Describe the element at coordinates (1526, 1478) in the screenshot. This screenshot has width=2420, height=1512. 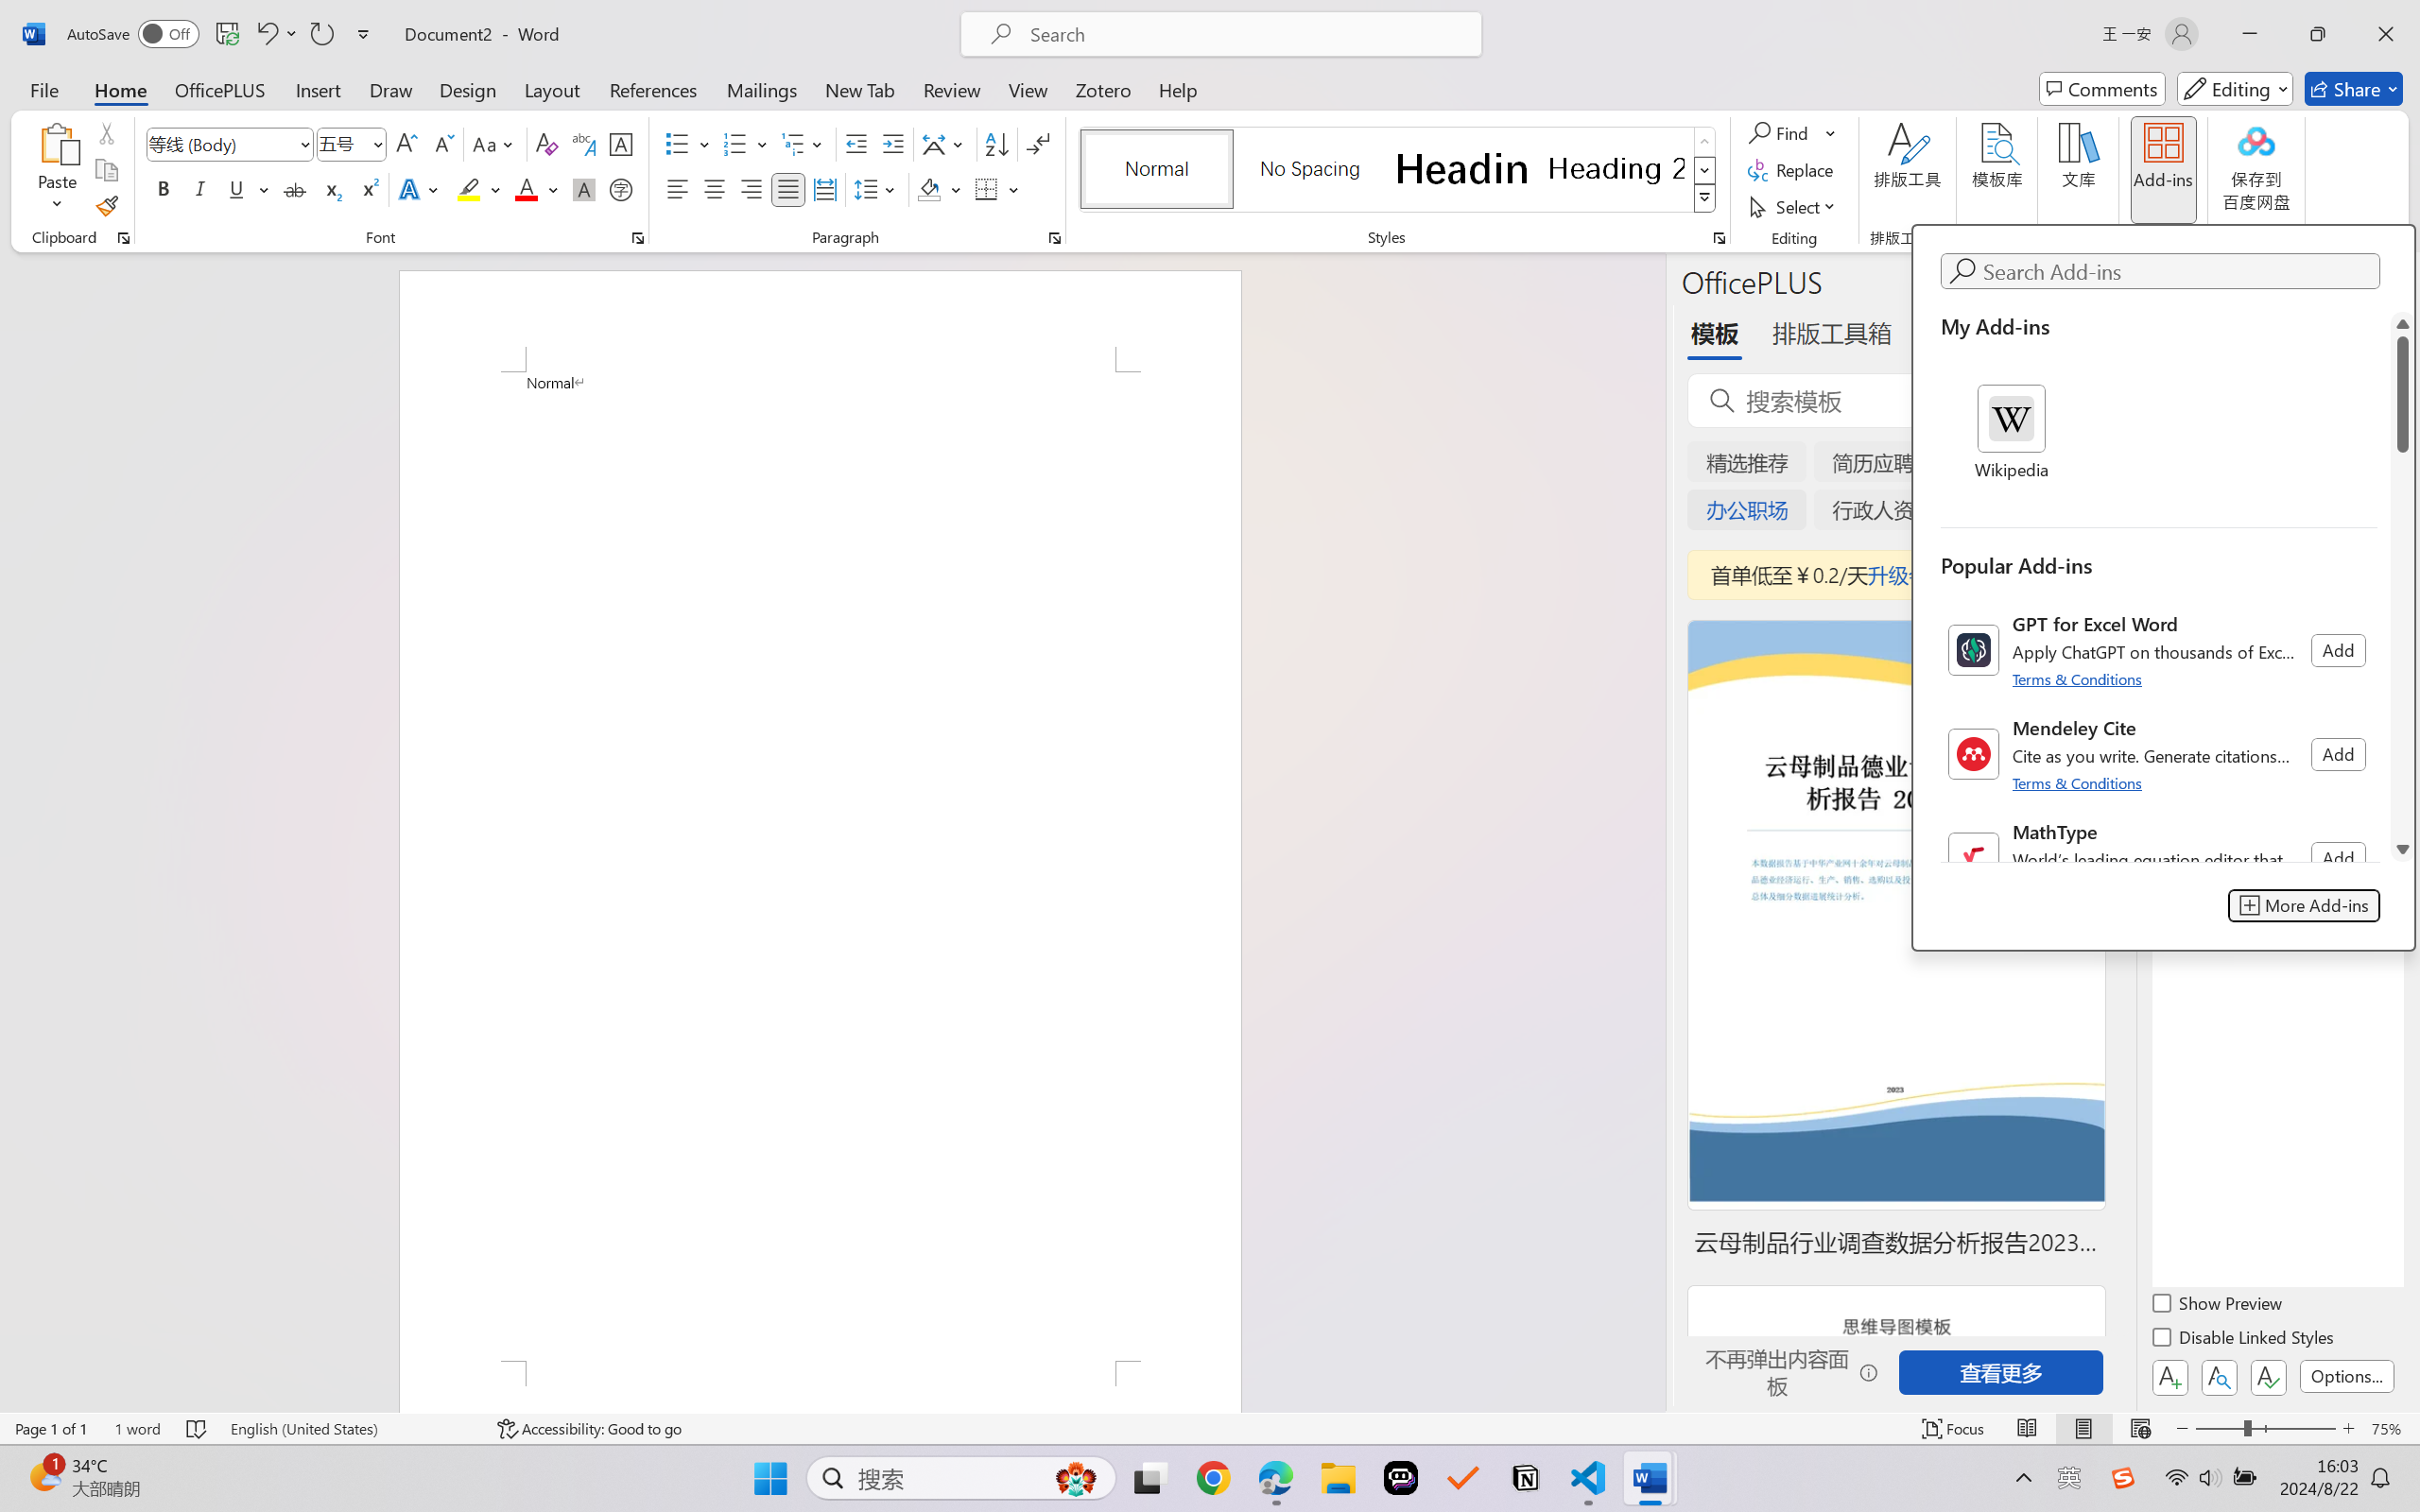
I see `Notion` at that location.